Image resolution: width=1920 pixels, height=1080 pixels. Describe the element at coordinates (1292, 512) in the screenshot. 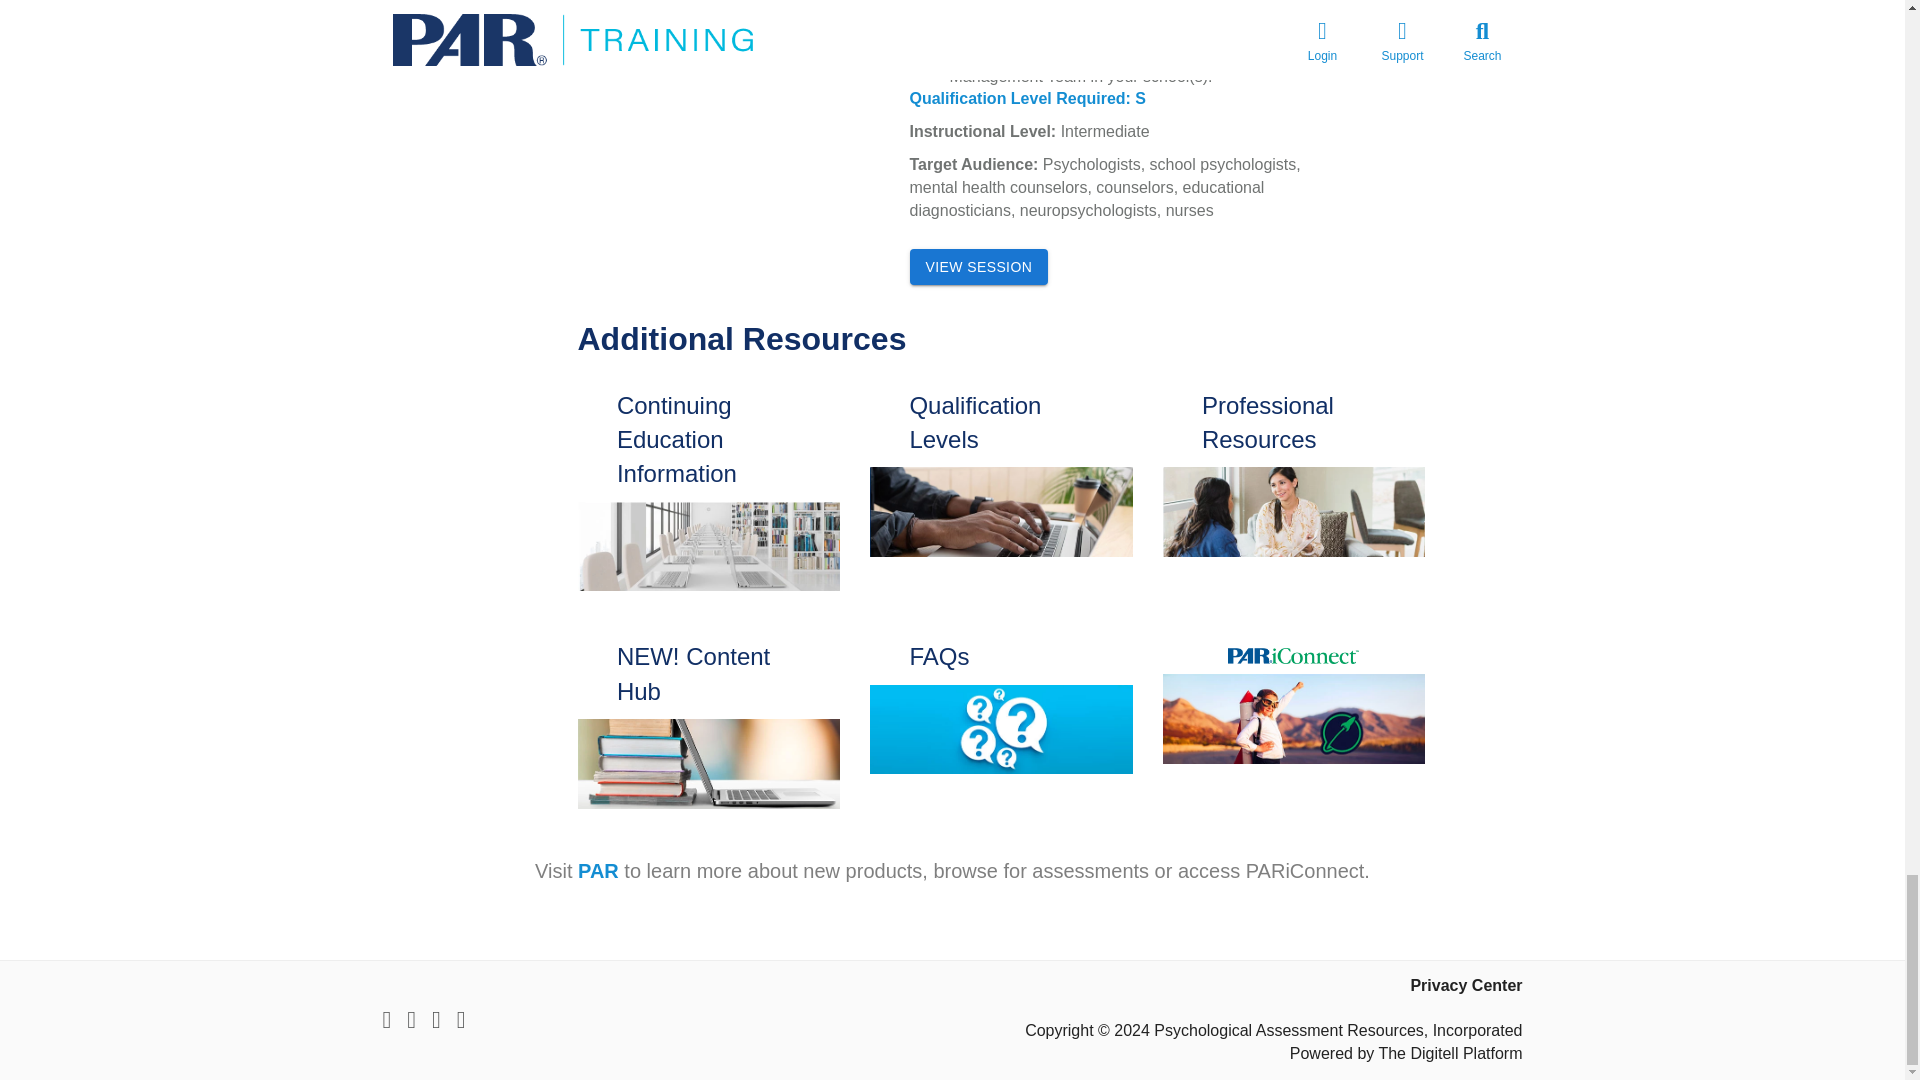

I see `custom image` at that location.